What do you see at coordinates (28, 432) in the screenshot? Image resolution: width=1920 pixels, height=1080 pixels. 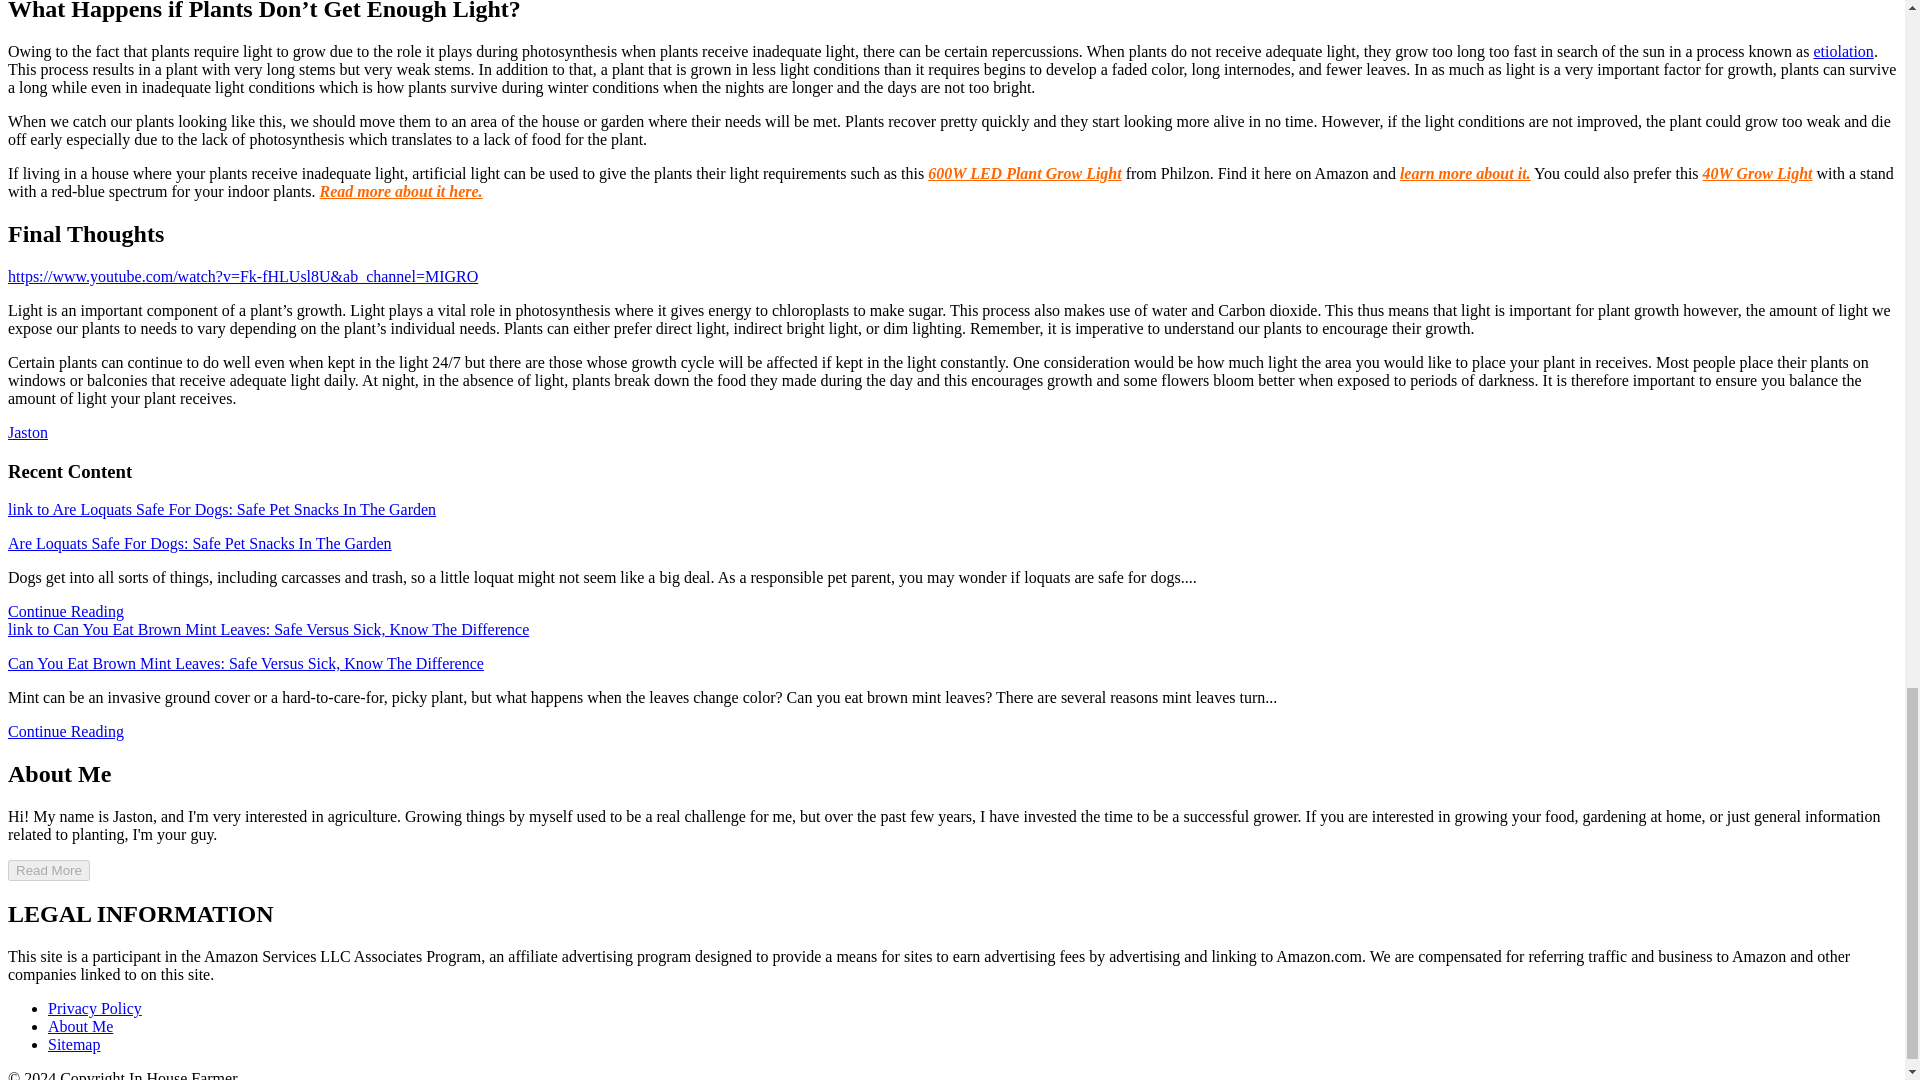 I see `Jaston` at bounding box center [28, 432].